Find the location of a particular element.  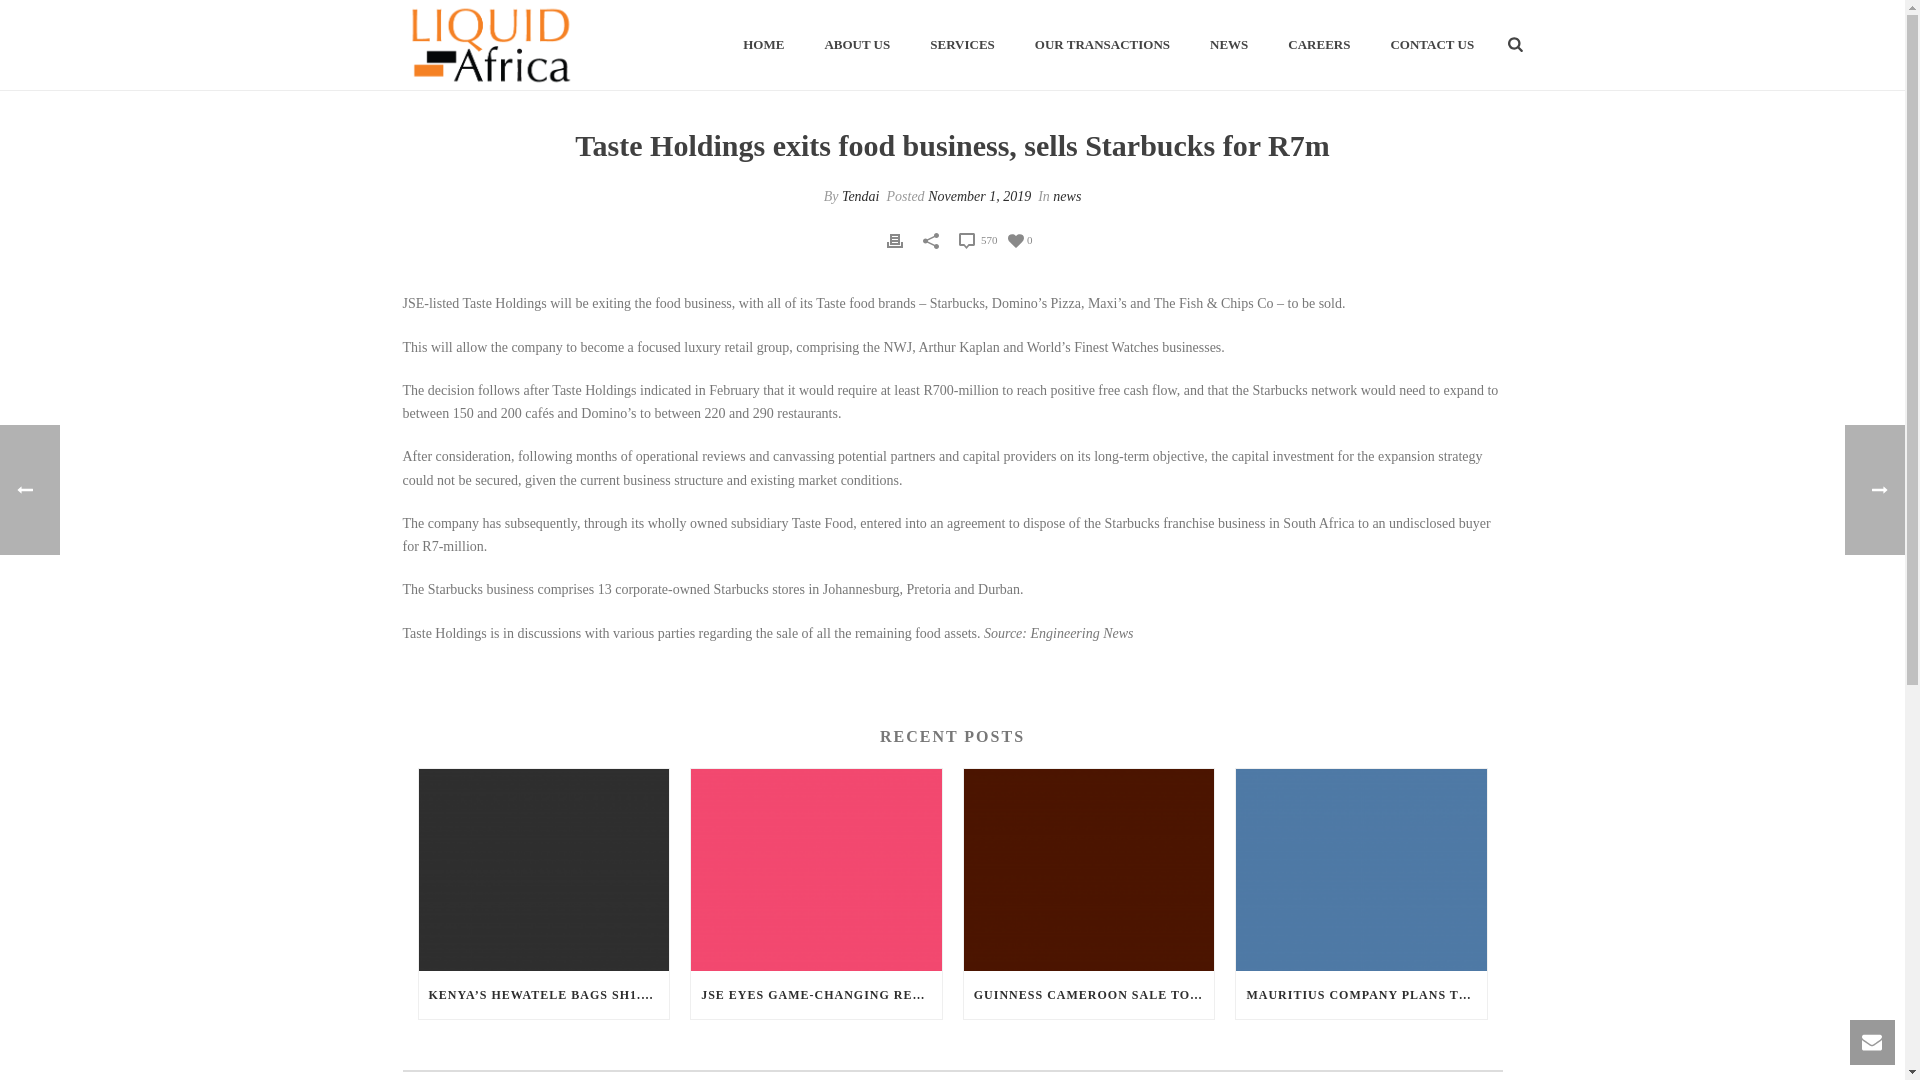

CONTACT US is located at coordinates (1432, 46).